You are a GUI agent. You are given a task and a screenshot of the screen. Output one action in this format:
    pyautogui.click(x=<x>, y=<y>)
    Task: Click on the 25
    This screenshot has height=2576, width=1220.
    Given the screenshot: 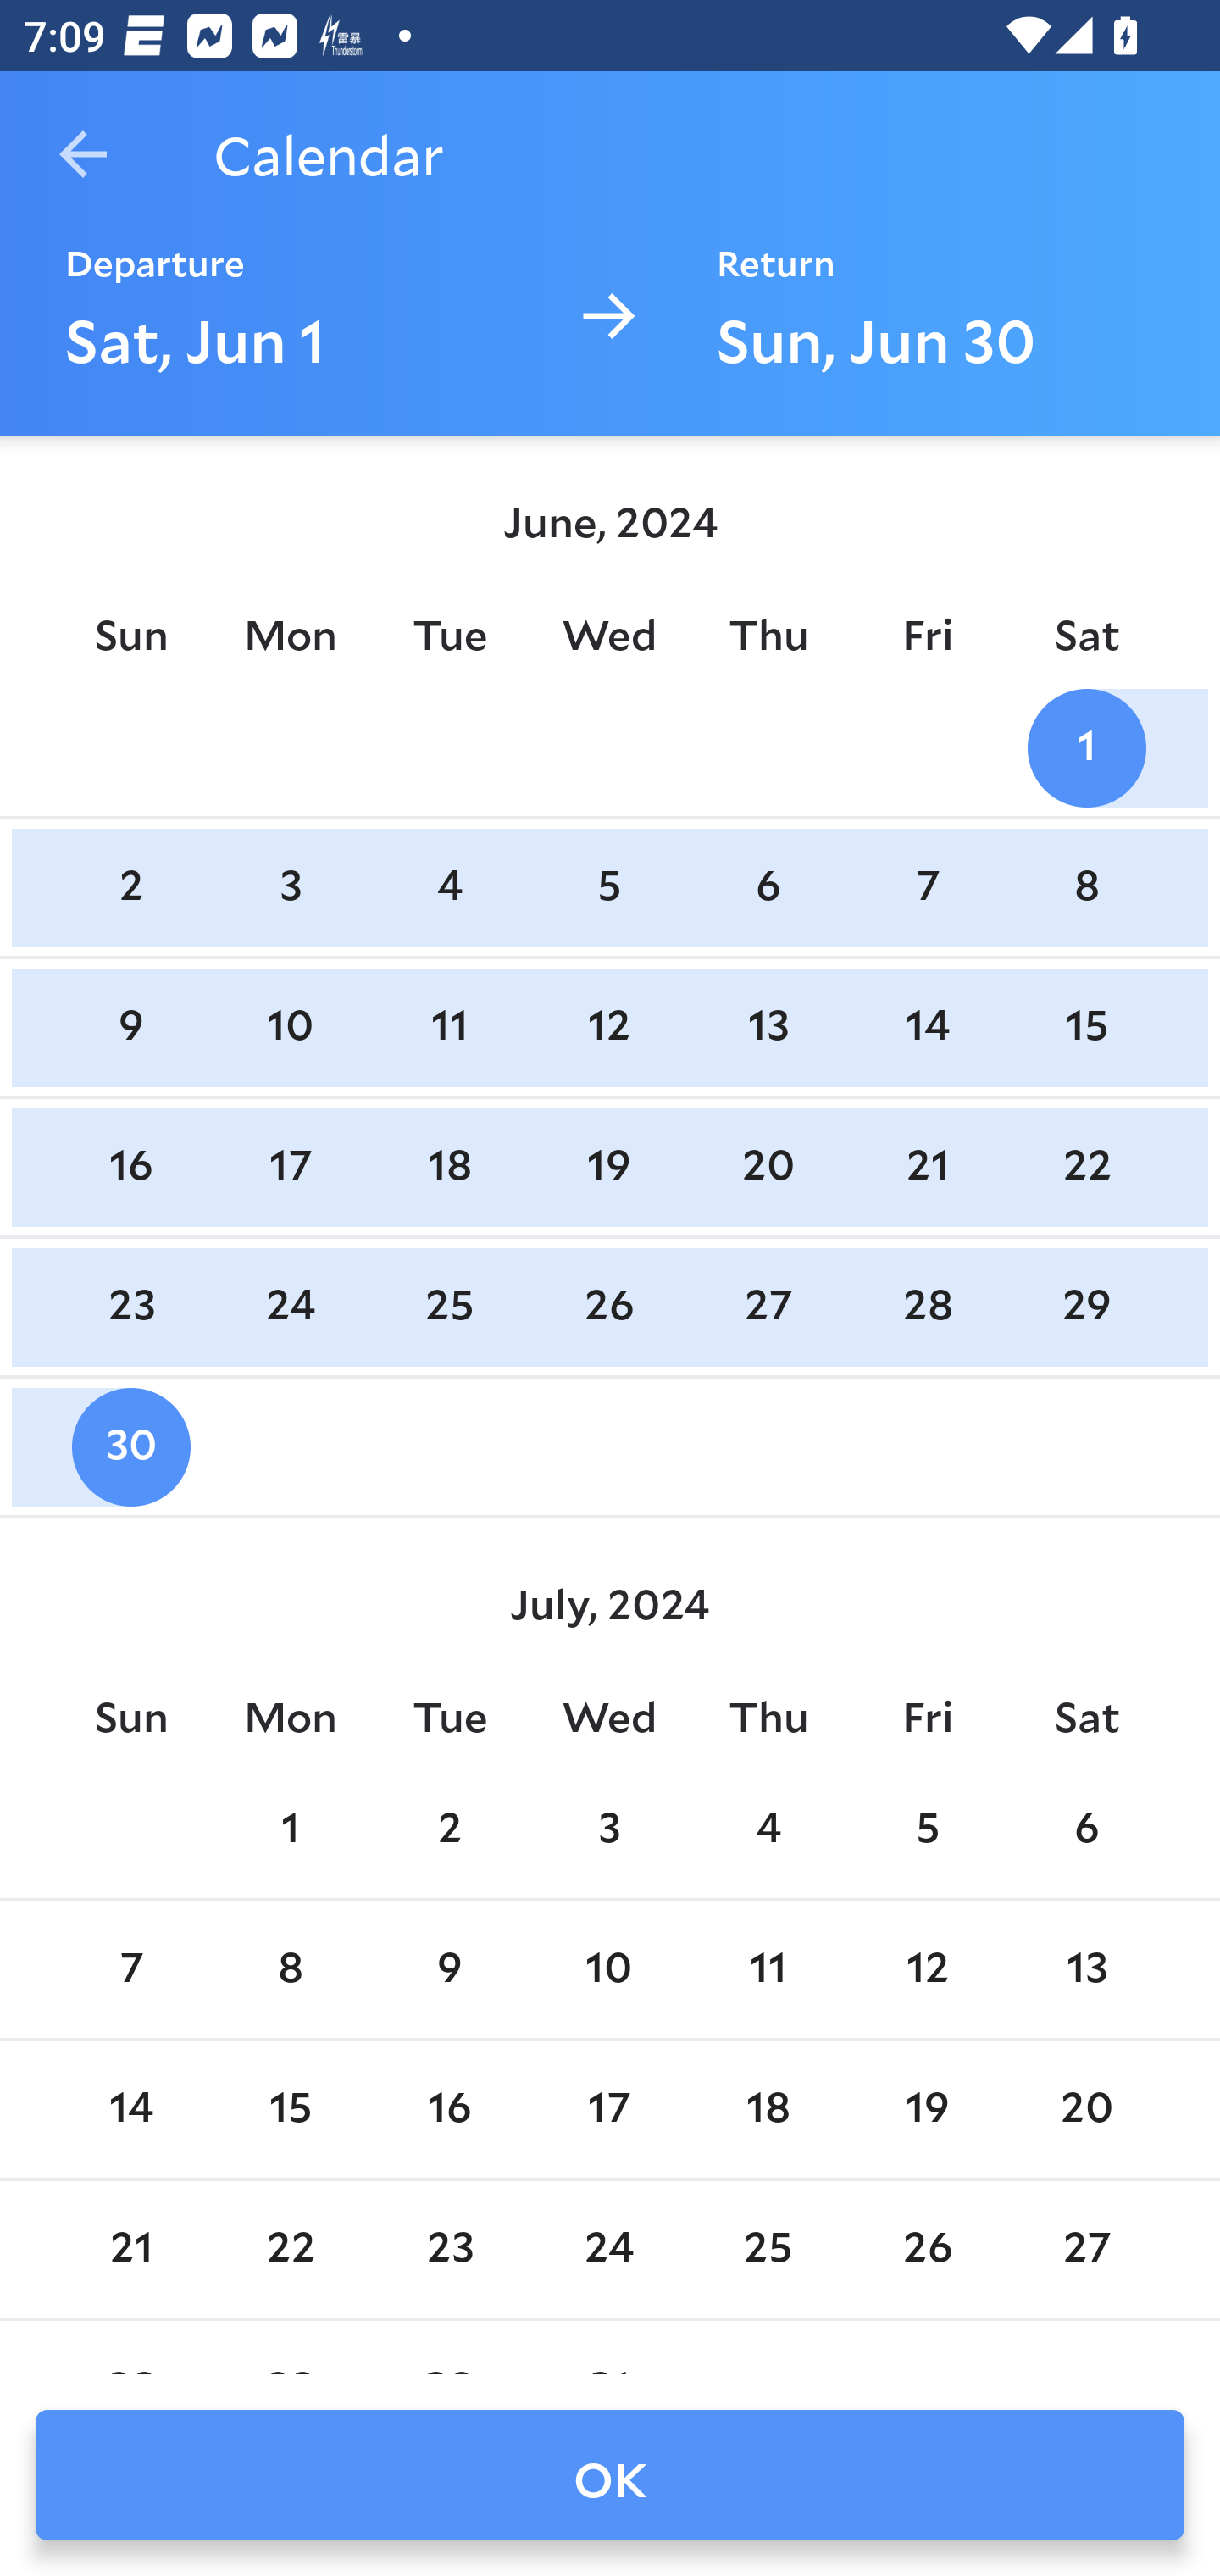 What is the action you would take?
    pyautogui.click(x=449, y=1308)
    